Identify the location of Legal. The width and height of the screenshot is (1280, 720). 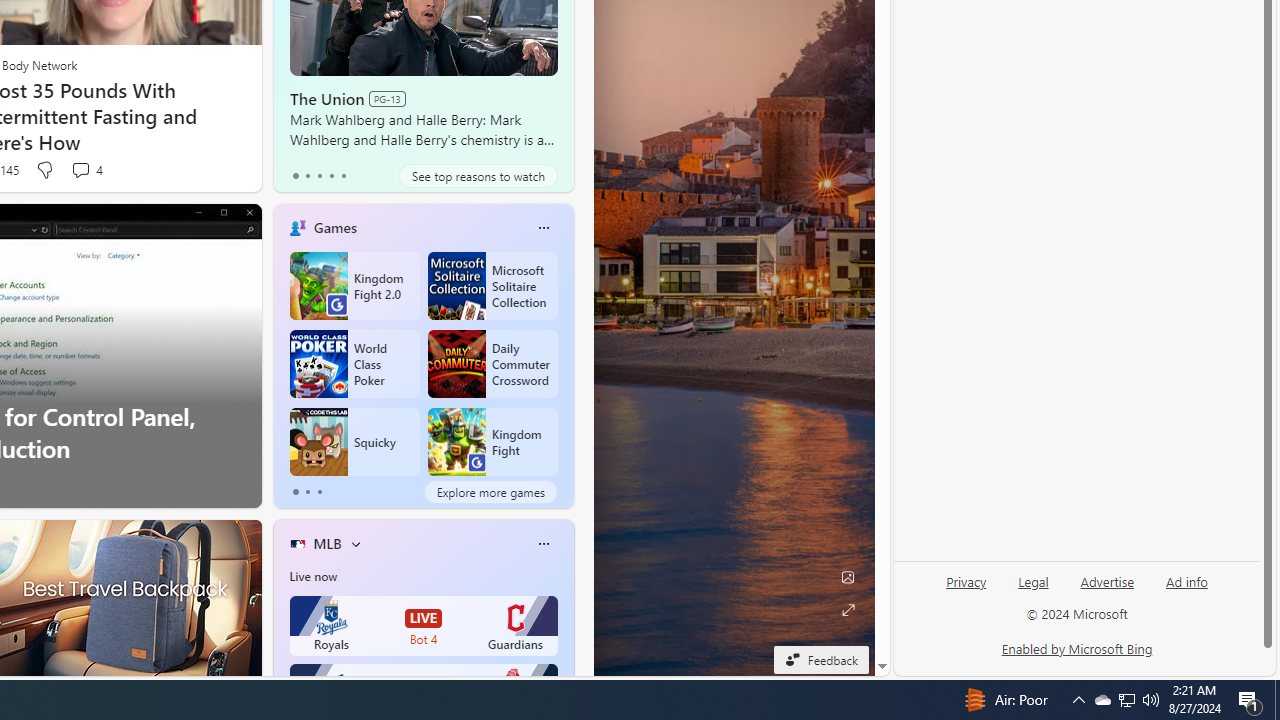
(1033, 582).